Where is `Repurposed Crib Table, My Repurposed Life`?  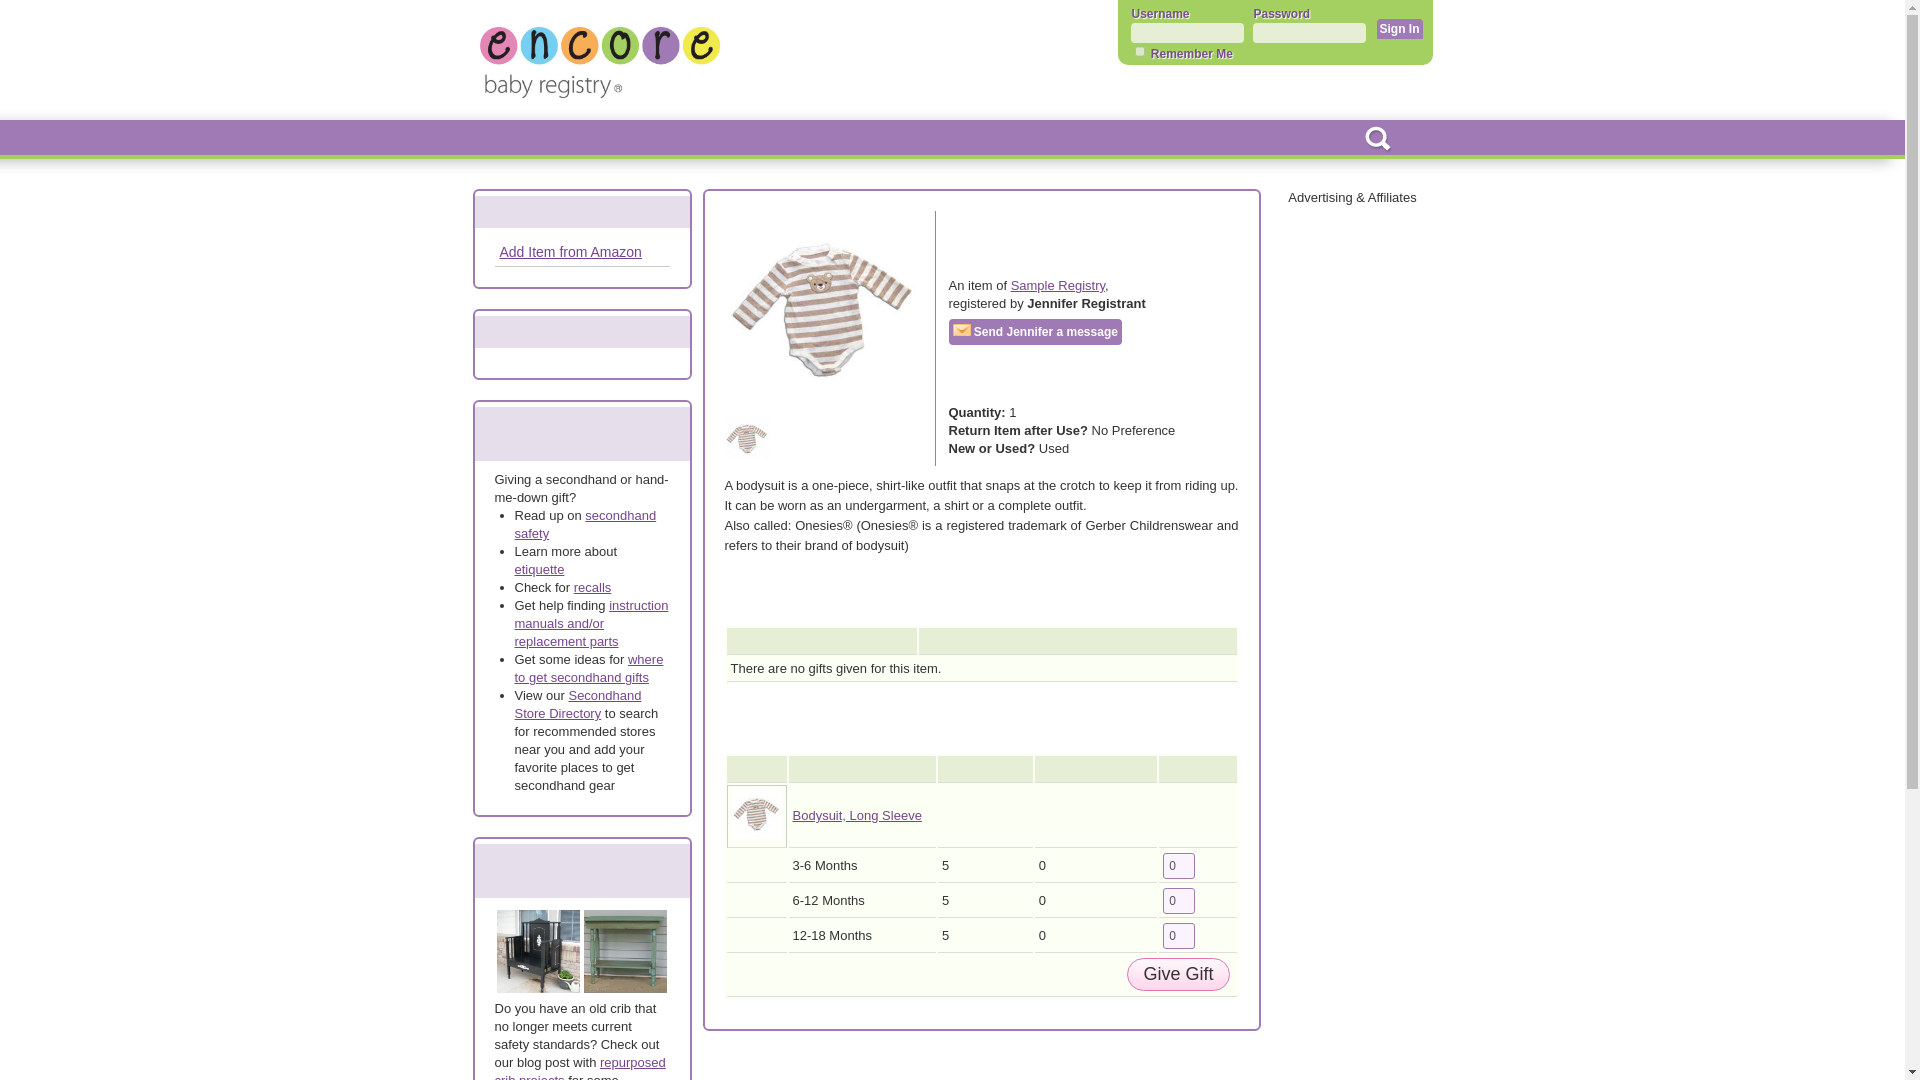 Repurposed Crib Table, My Repurposed Life is located at coordinates (624, 951).